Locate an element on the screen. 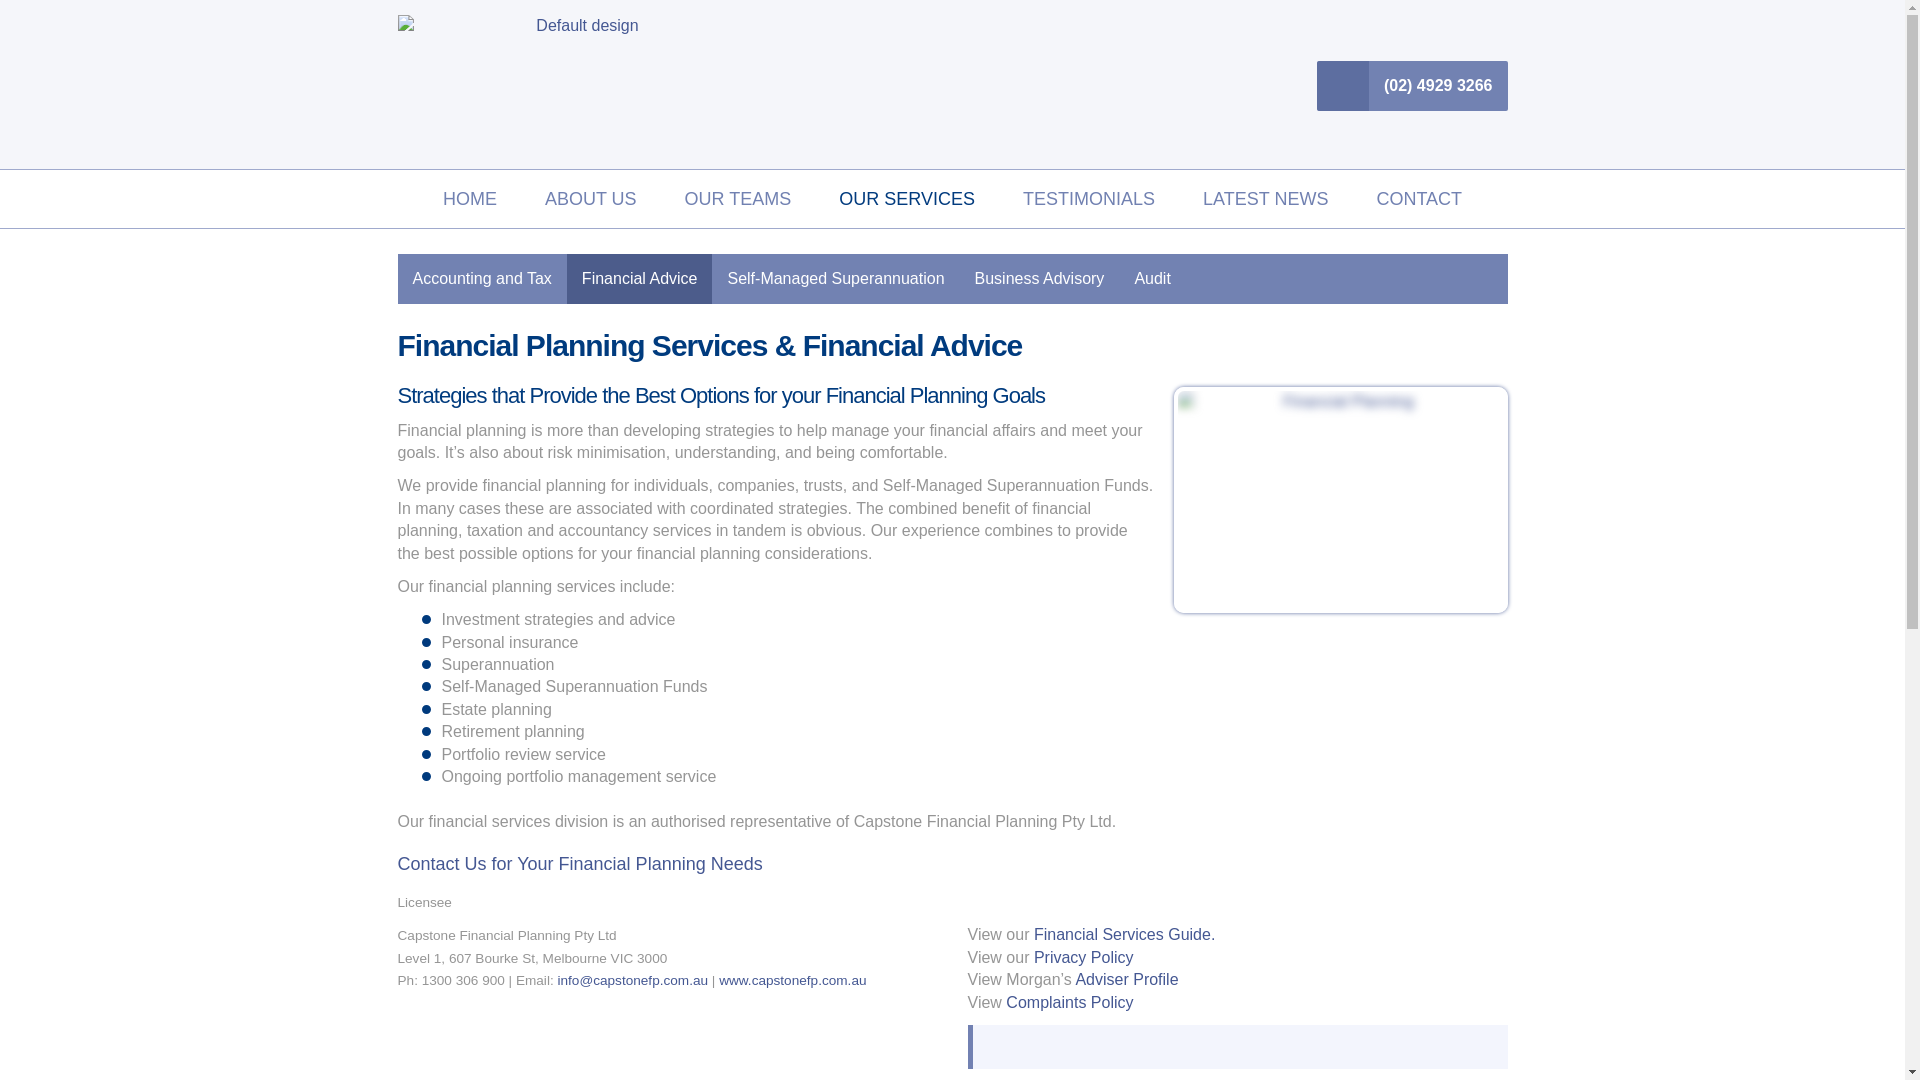 Image resolution: width=1920 pixels, height=1080 pixels. Financial Advice is located at coordinates (640, 279).